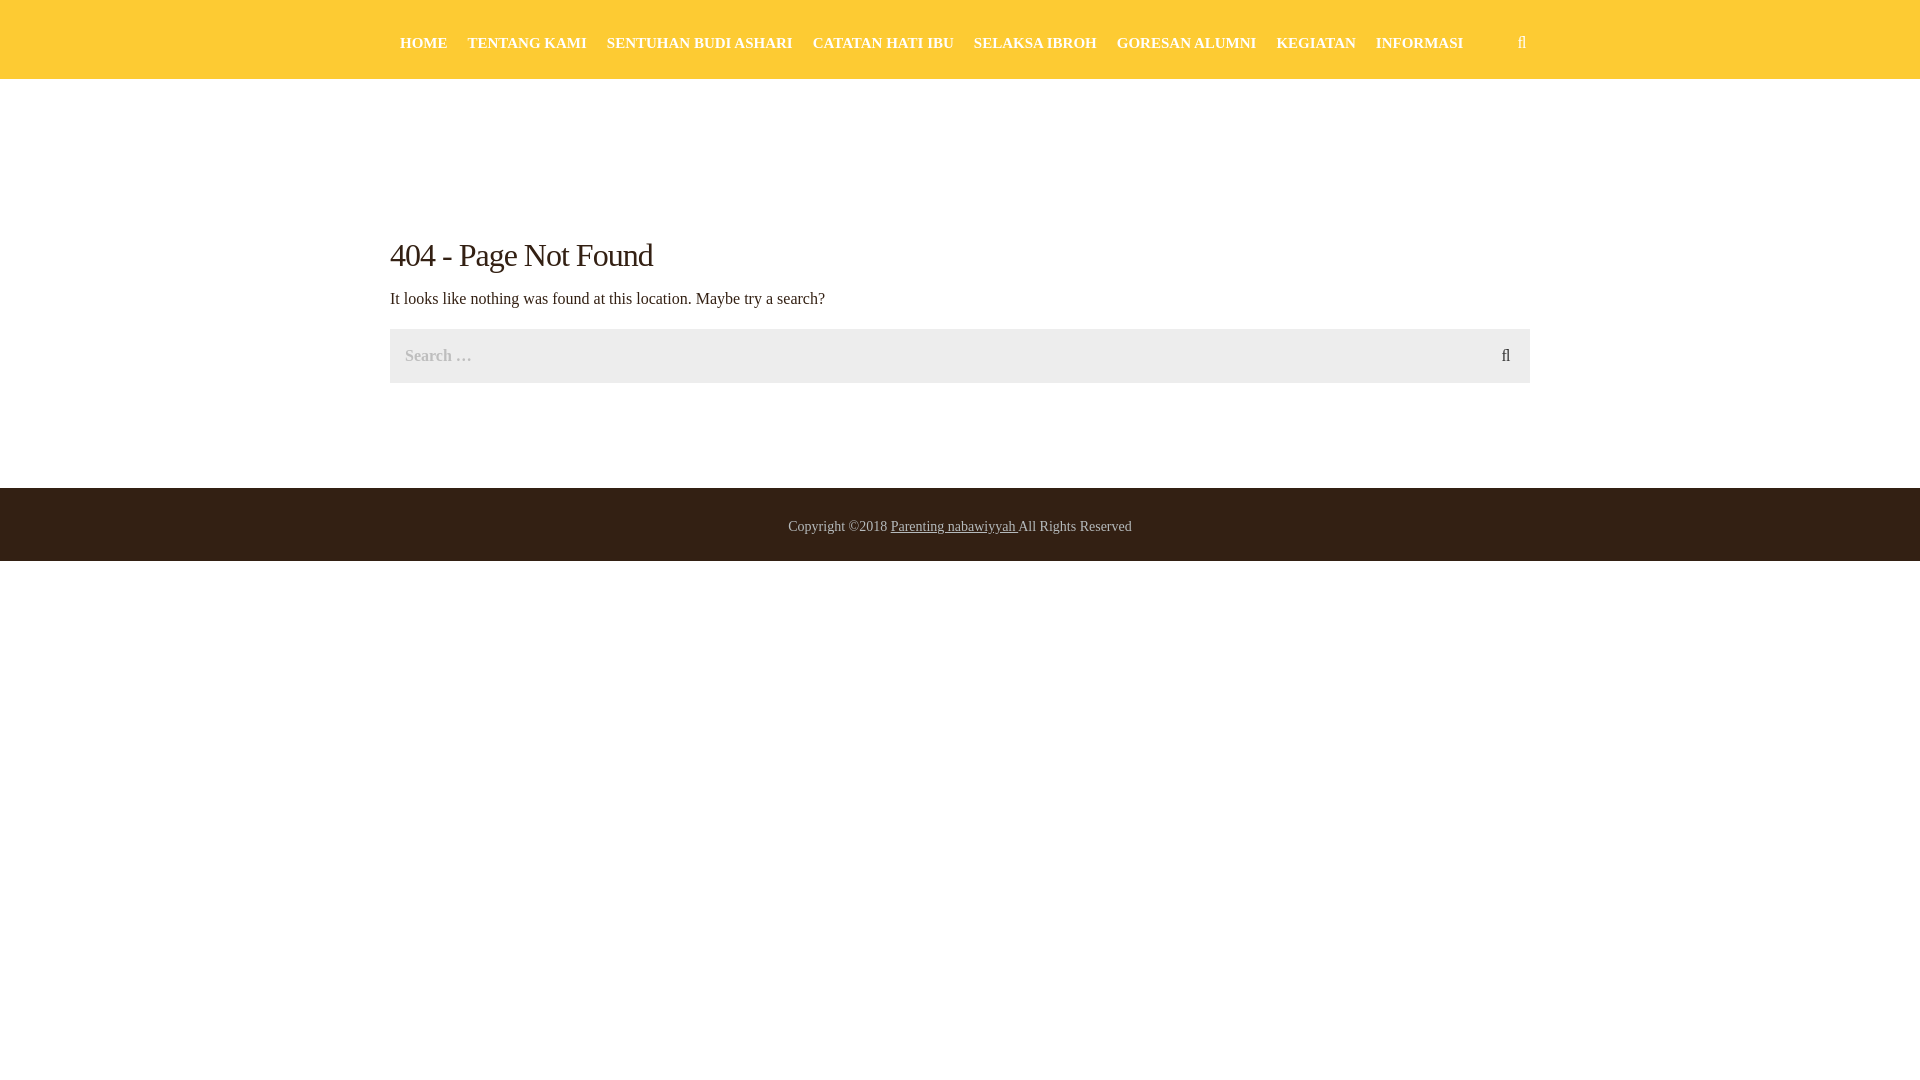 This screenshot has height=1080, width=1920. I want to click on CATATAN HATI IBU, so click(883, 42).